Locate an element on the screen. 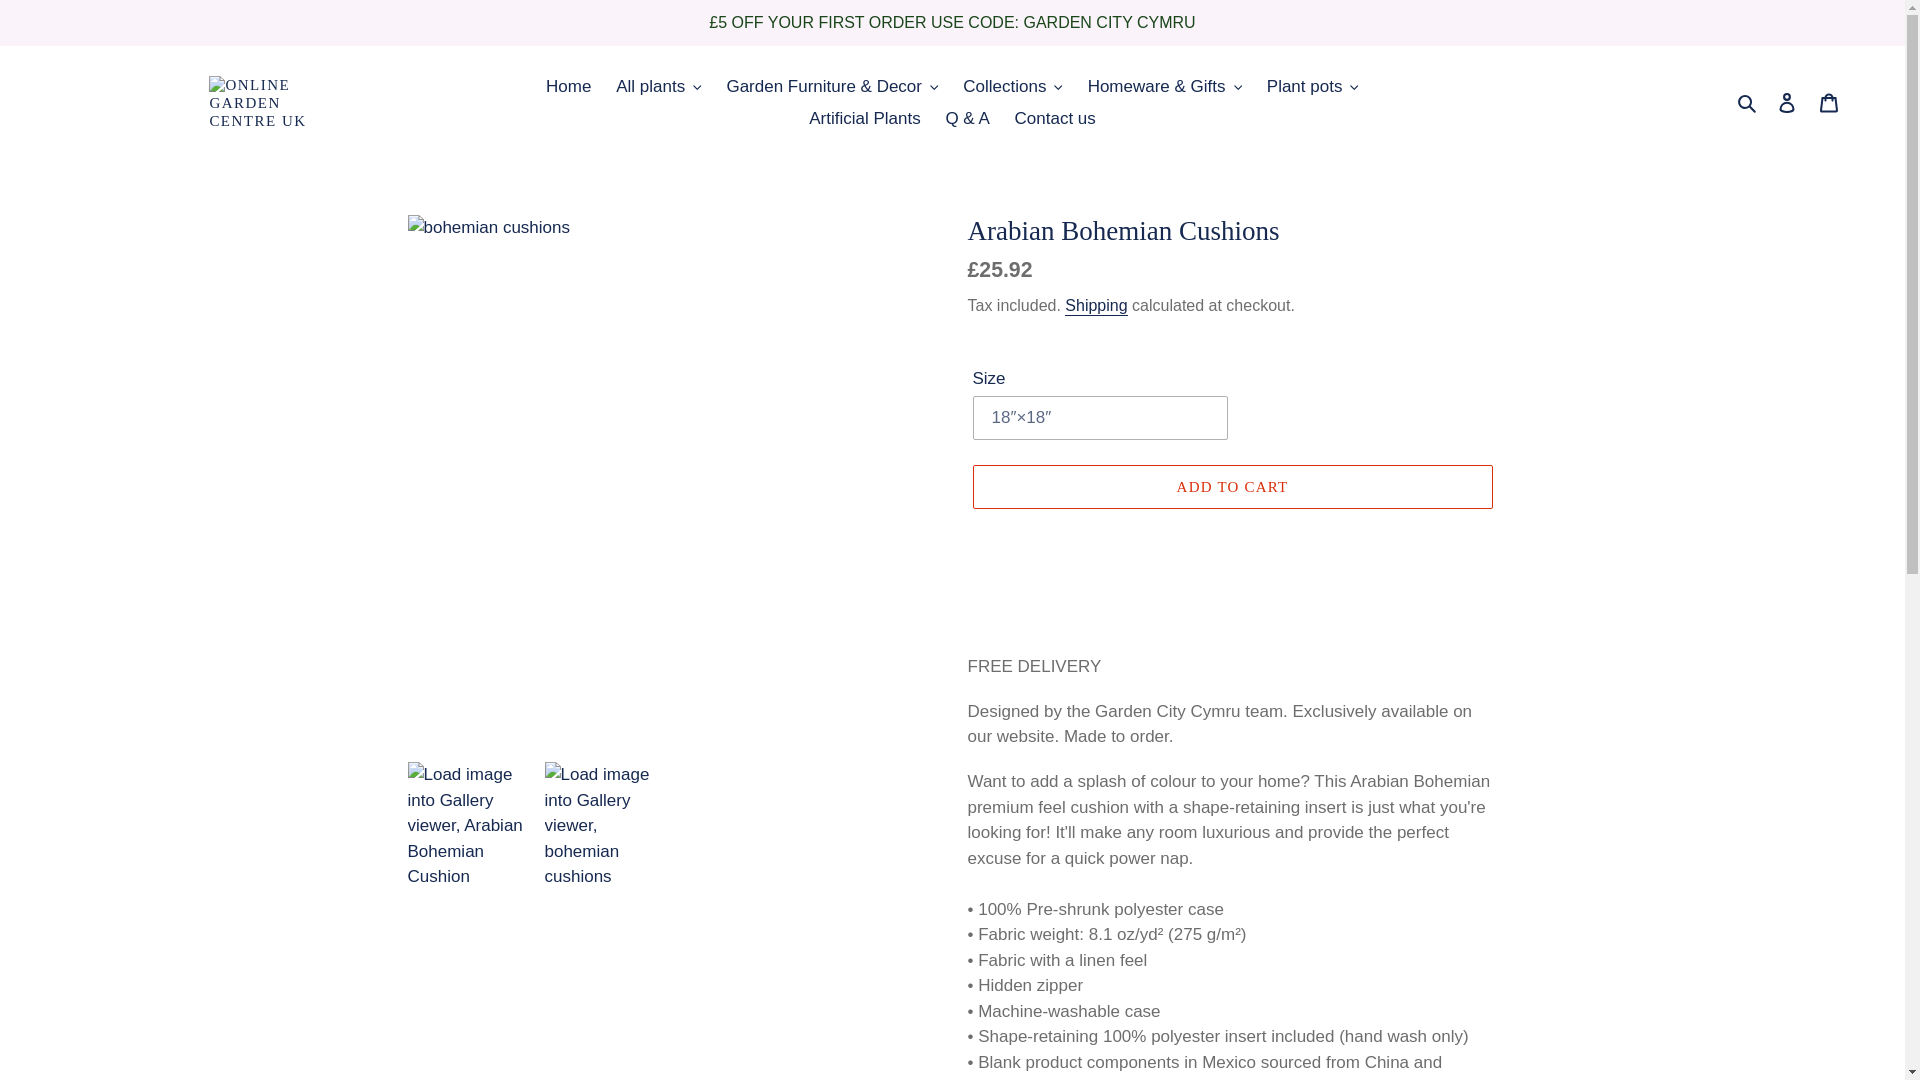 The height and width of the screenshot is (1080, 1920). Collections is located at coordinates (1012, 86).